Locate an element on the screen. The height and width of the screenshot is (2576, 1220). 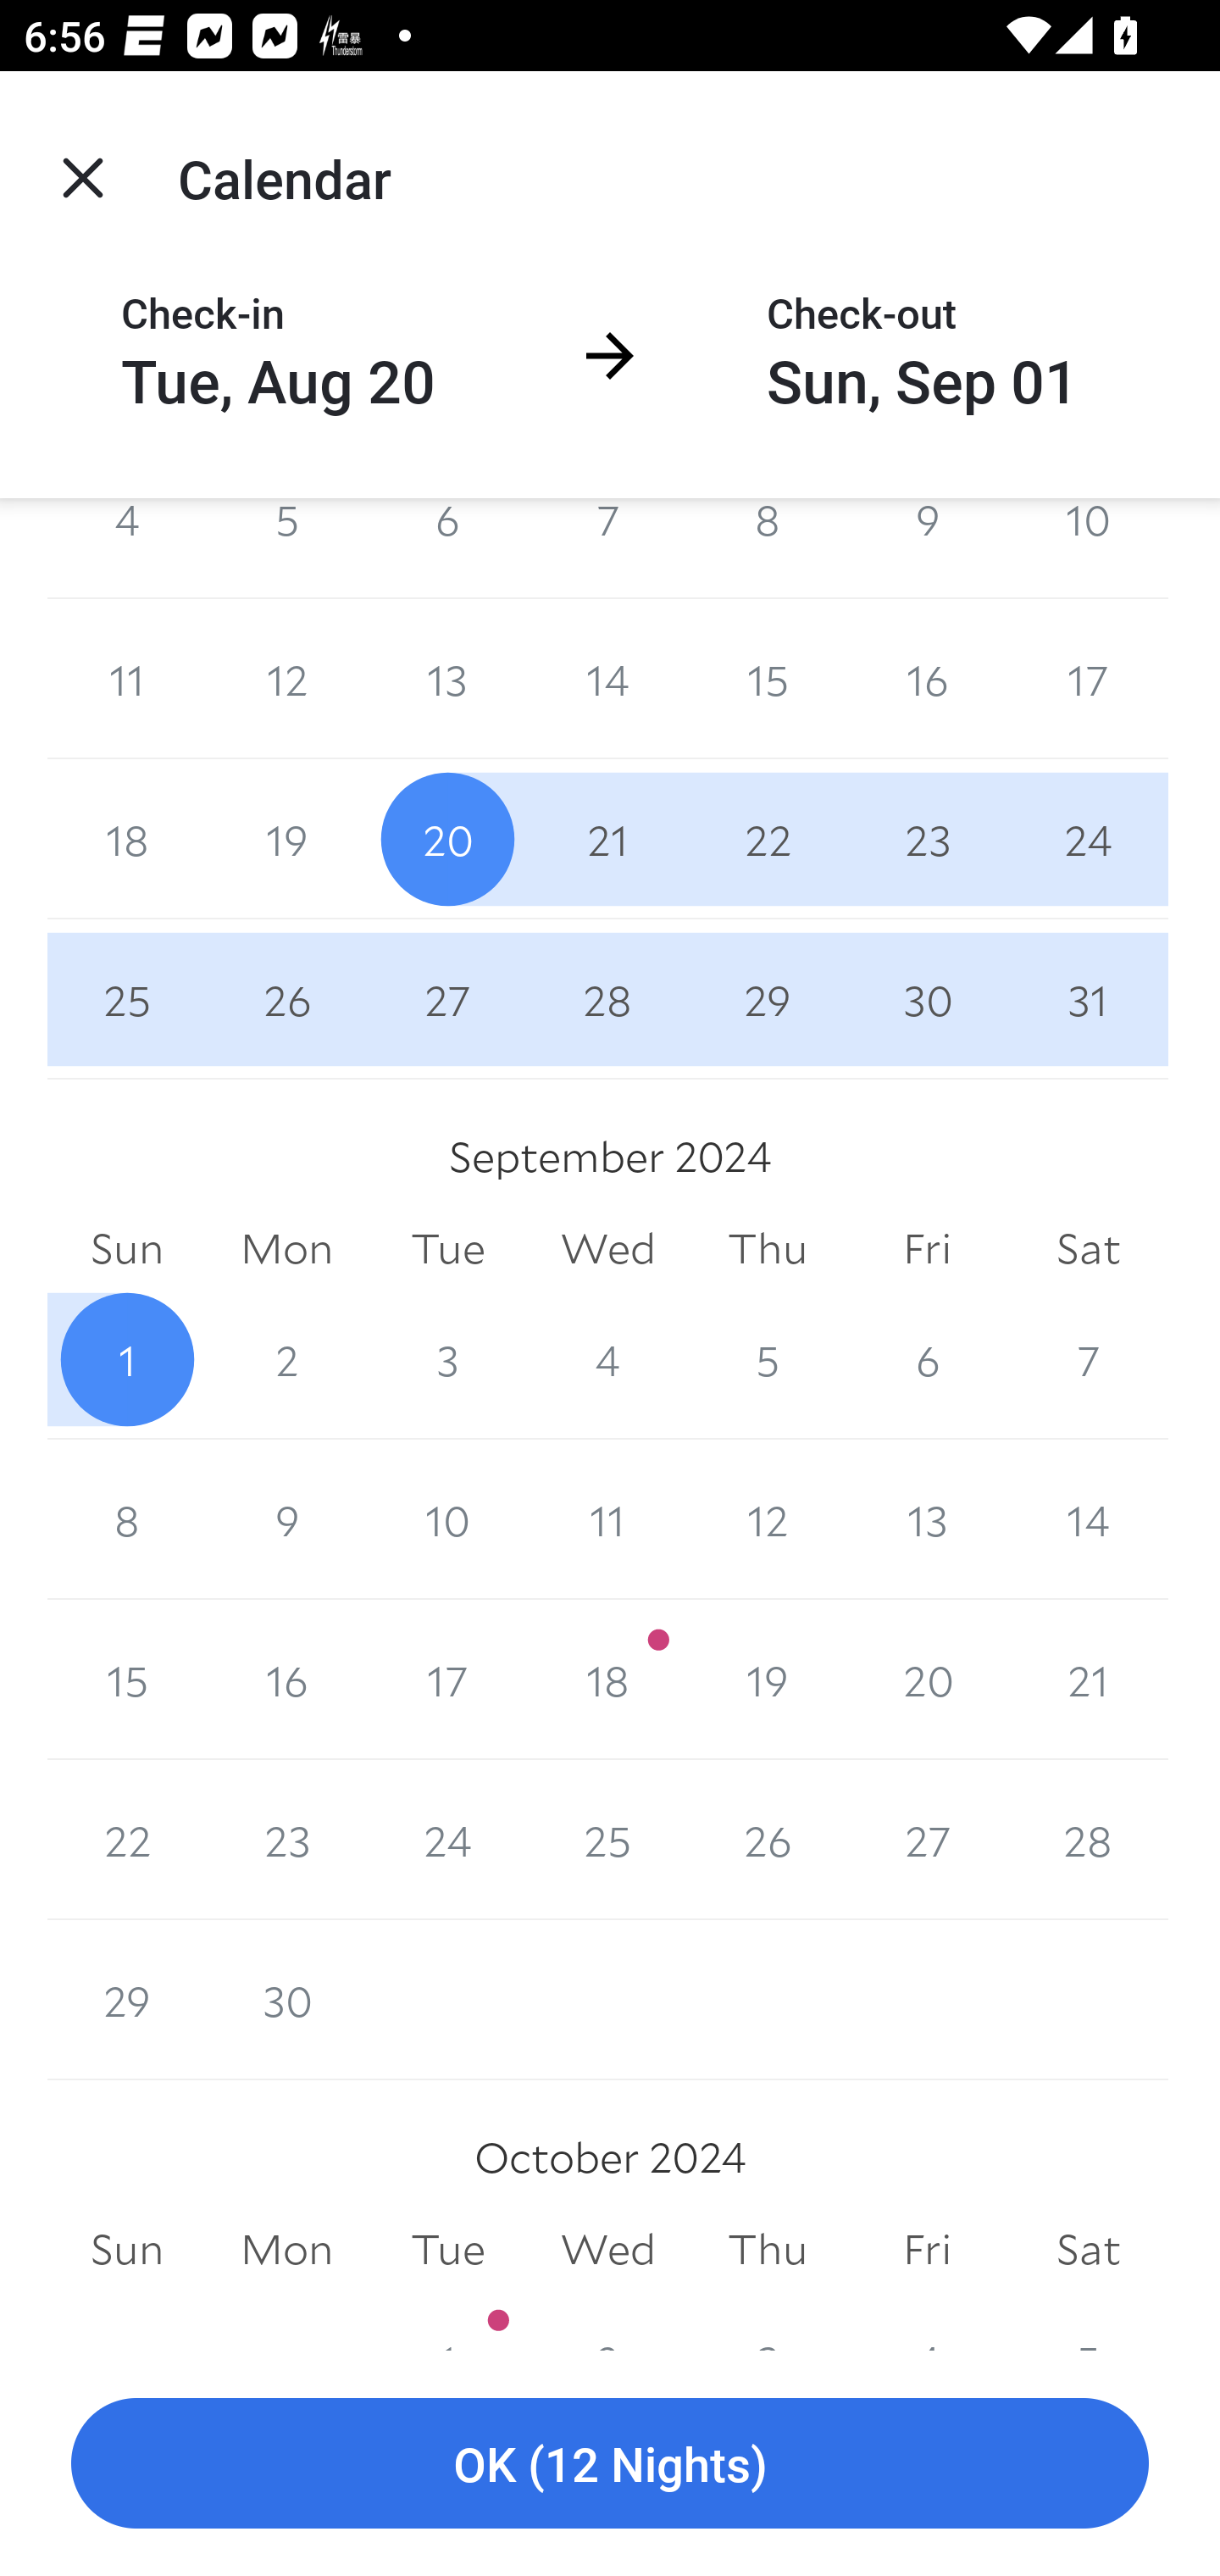
11 11 September 2024 is located at coordinates (608, 1519).